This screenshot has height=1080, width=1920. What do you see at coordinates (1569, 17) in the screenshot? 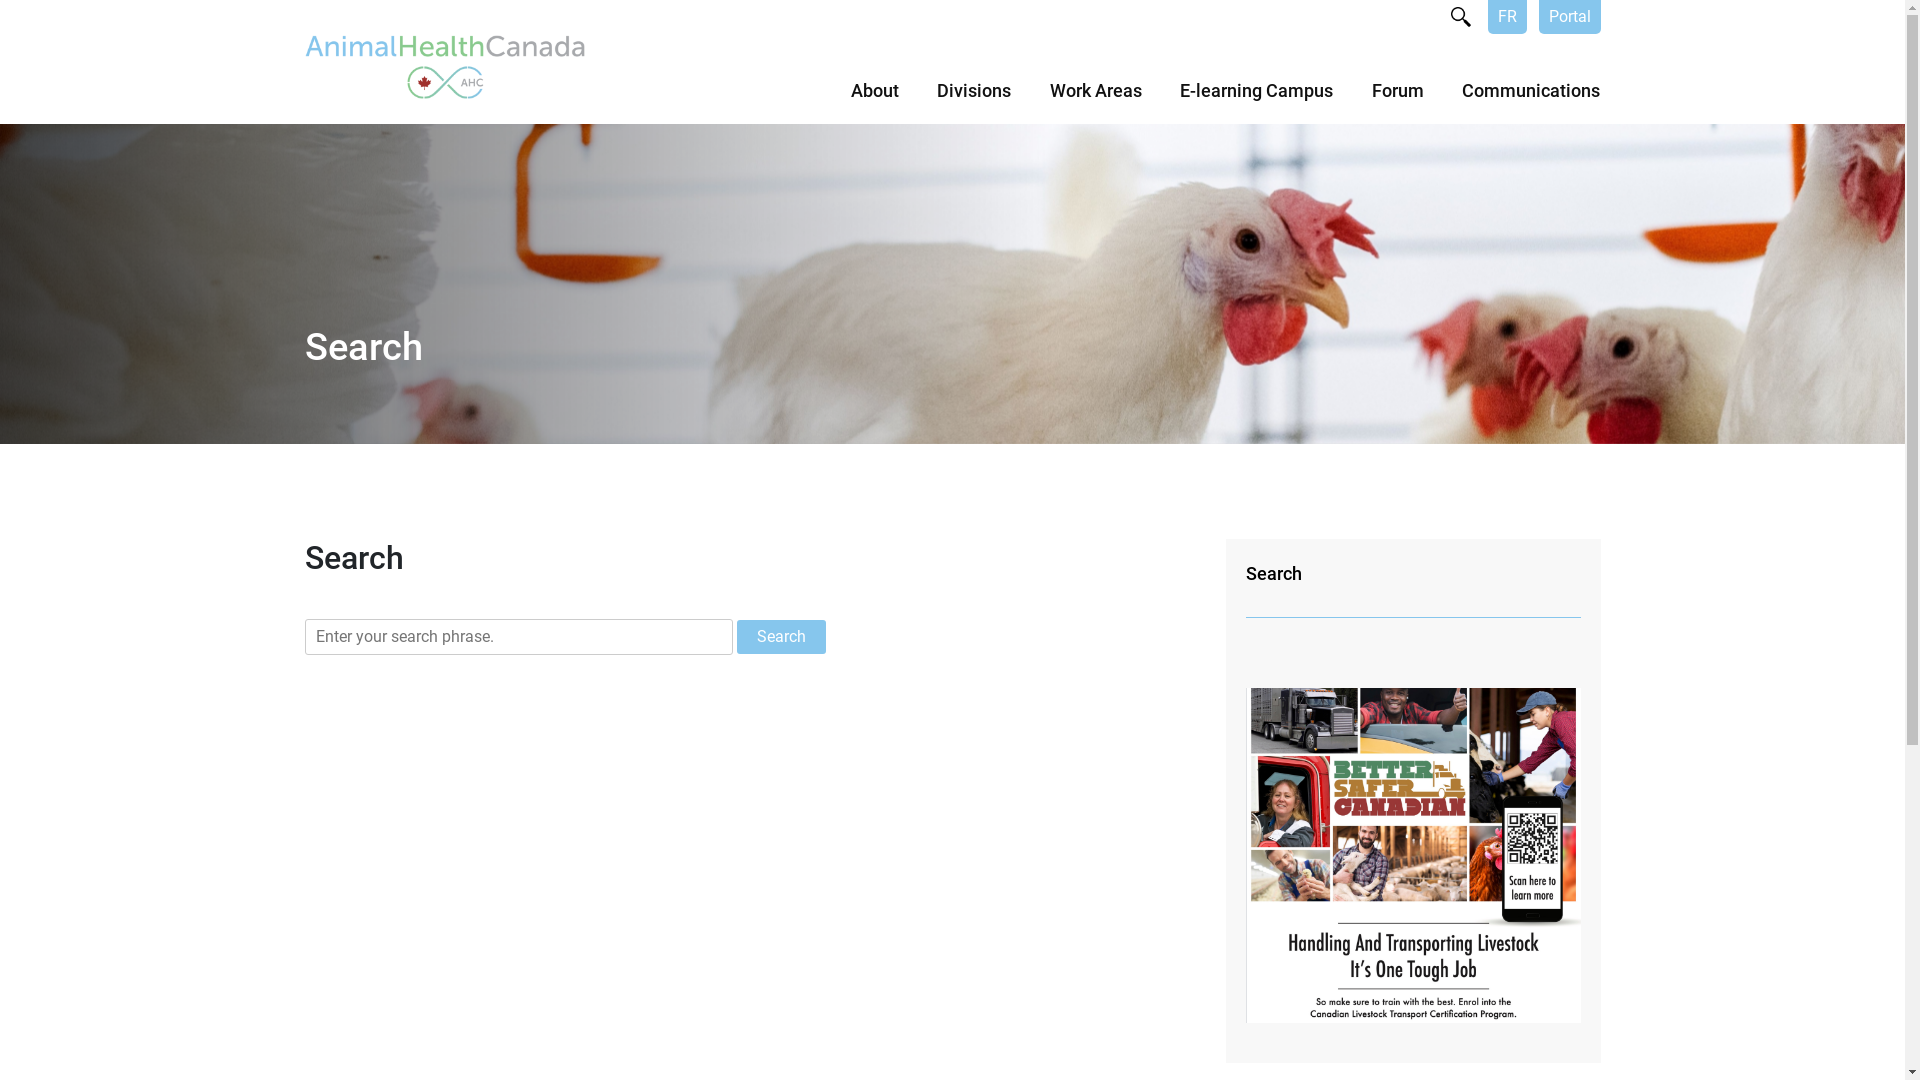
I see `Portal` at bounding box center [1569, 17].